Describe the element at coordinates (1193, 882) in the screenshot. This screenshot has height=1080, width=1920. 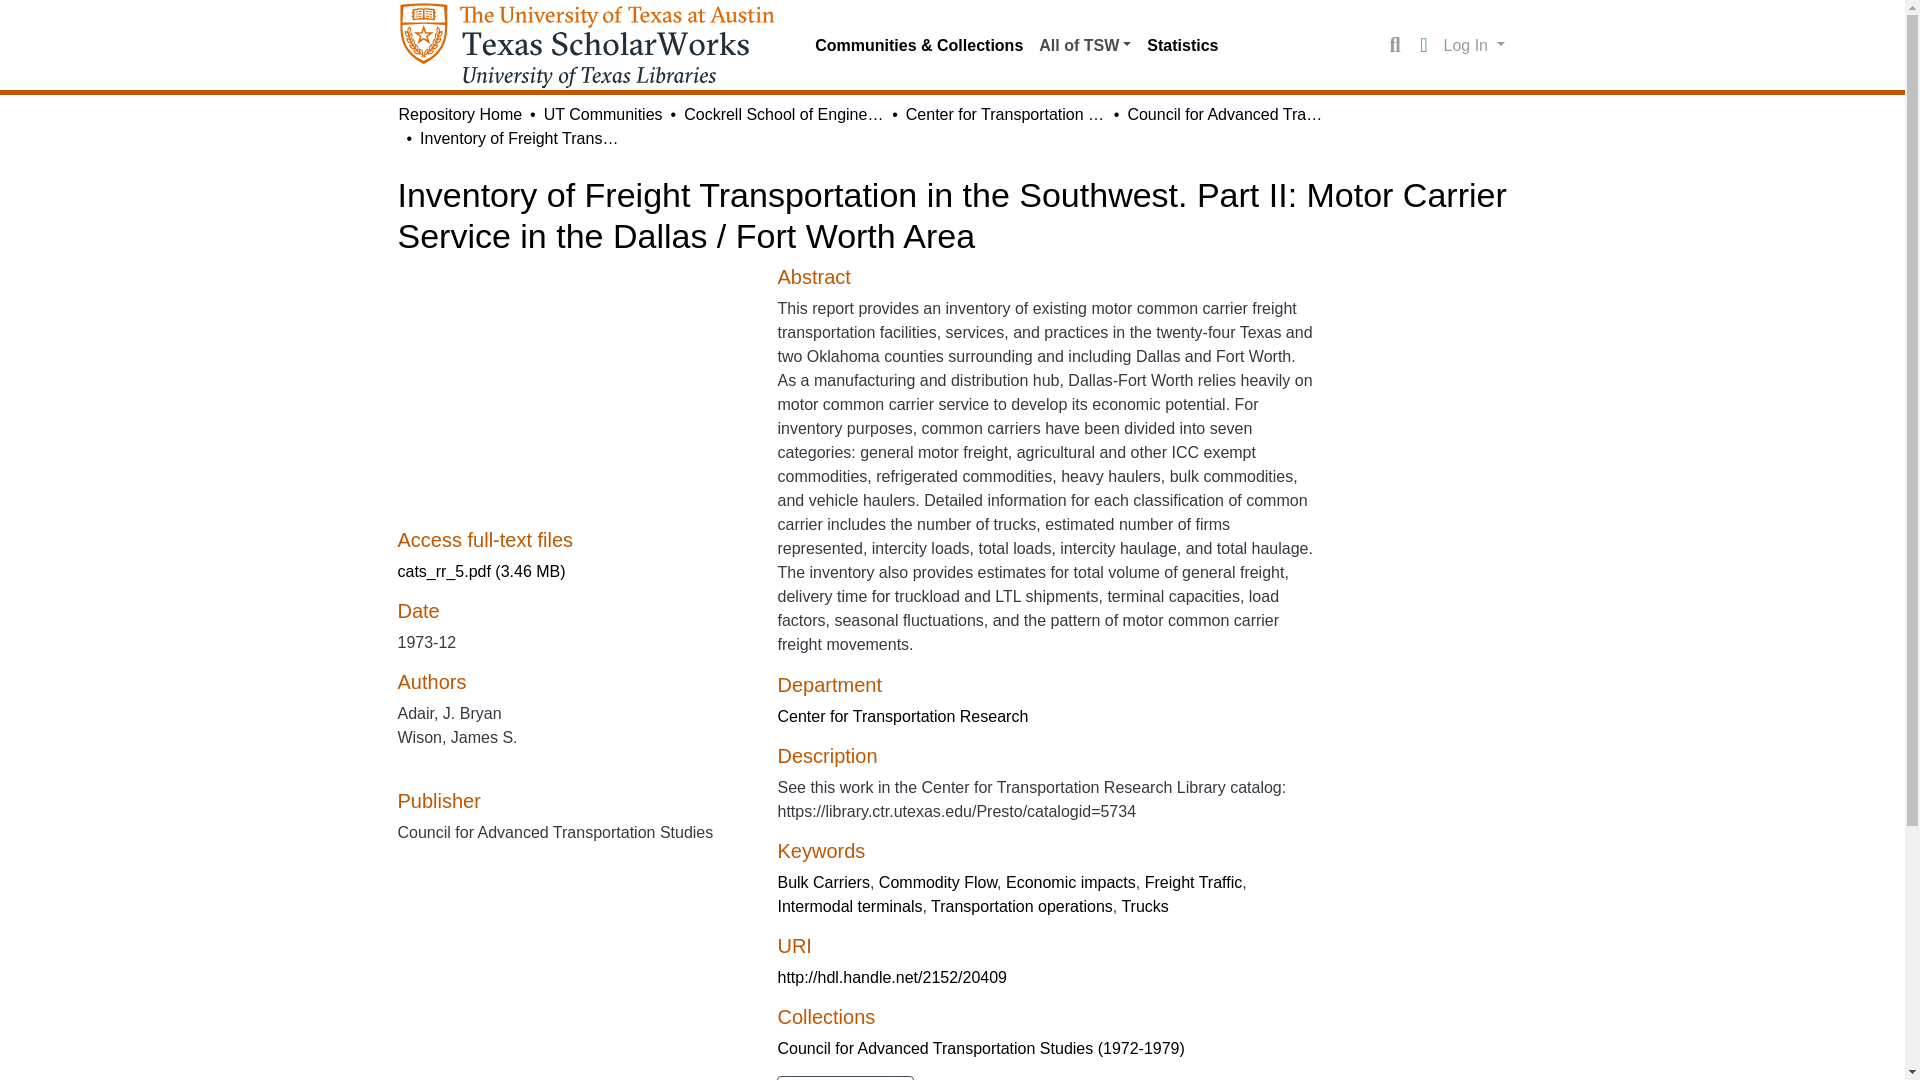
I see `Freight Traffic` at that location.